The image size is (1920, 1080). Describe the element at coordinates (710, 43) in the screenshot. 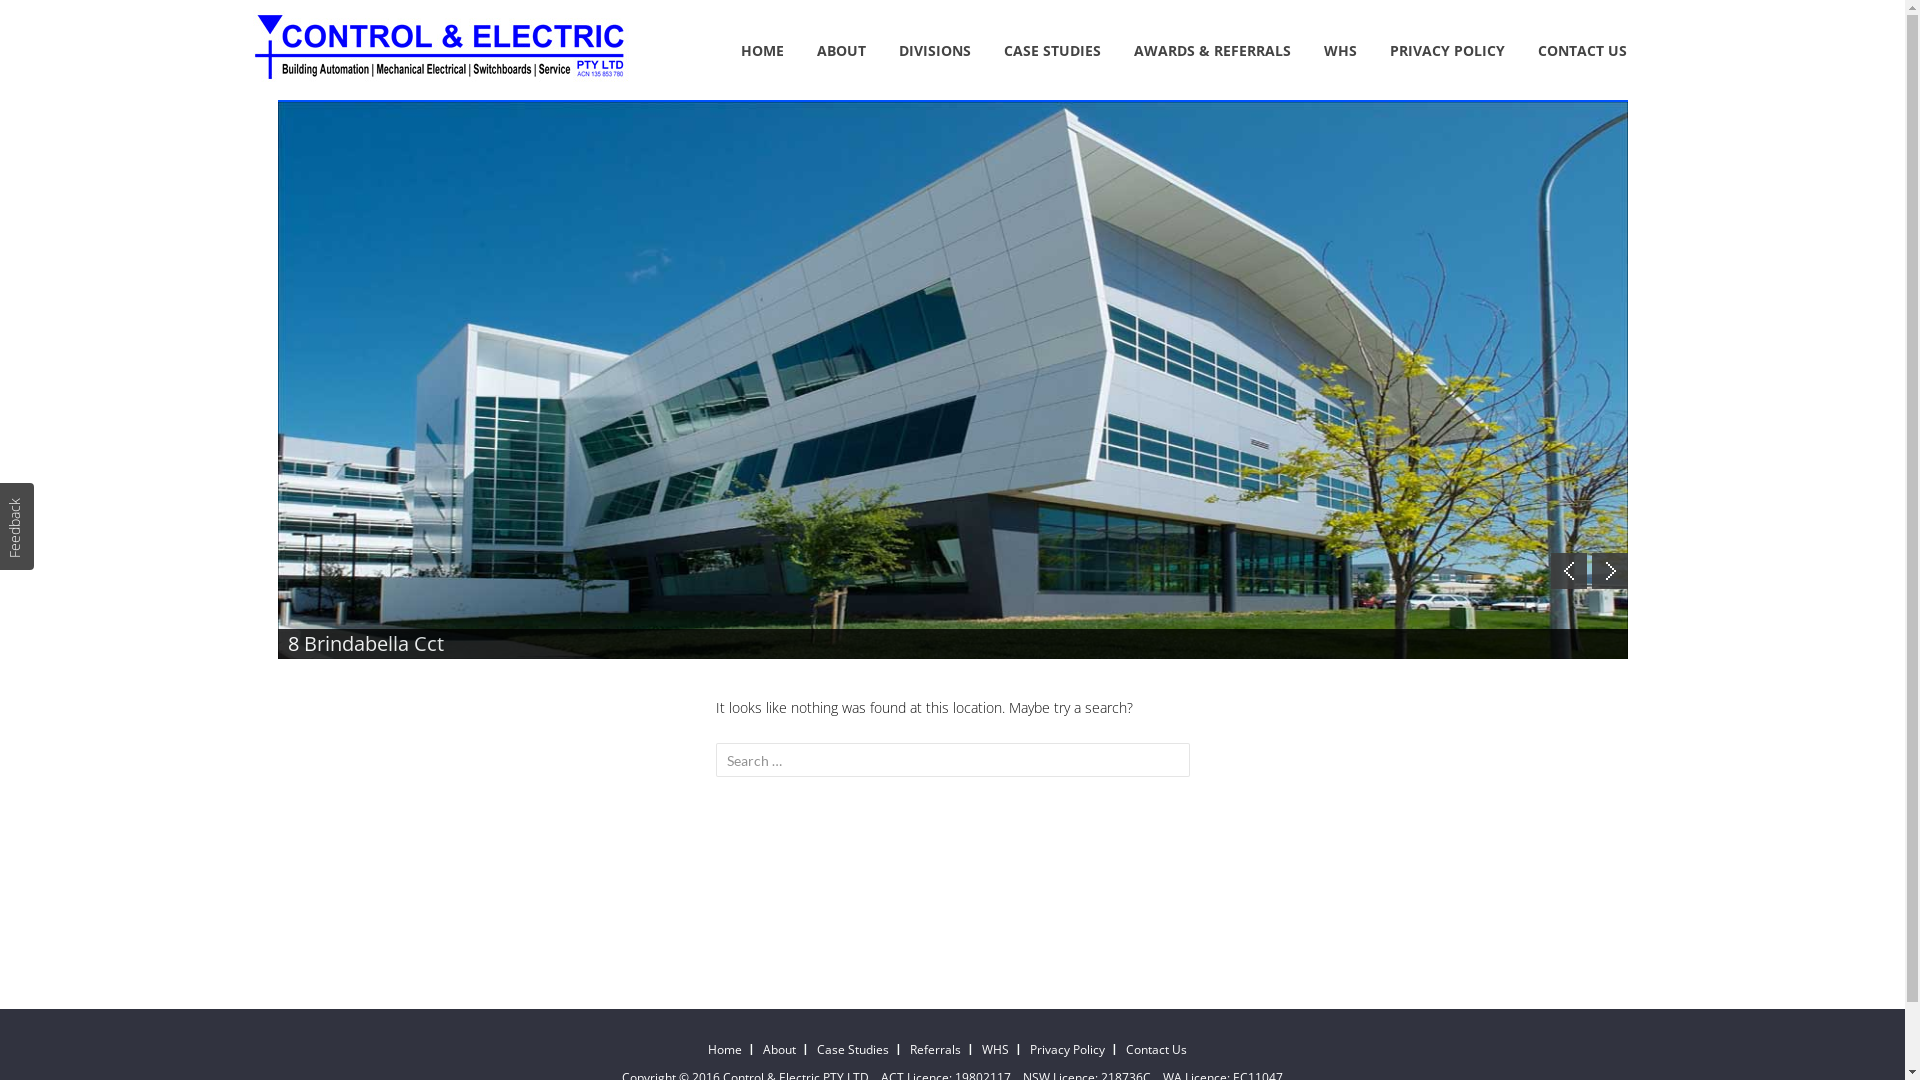

I see `SKIP TO CONTENT` at that location.